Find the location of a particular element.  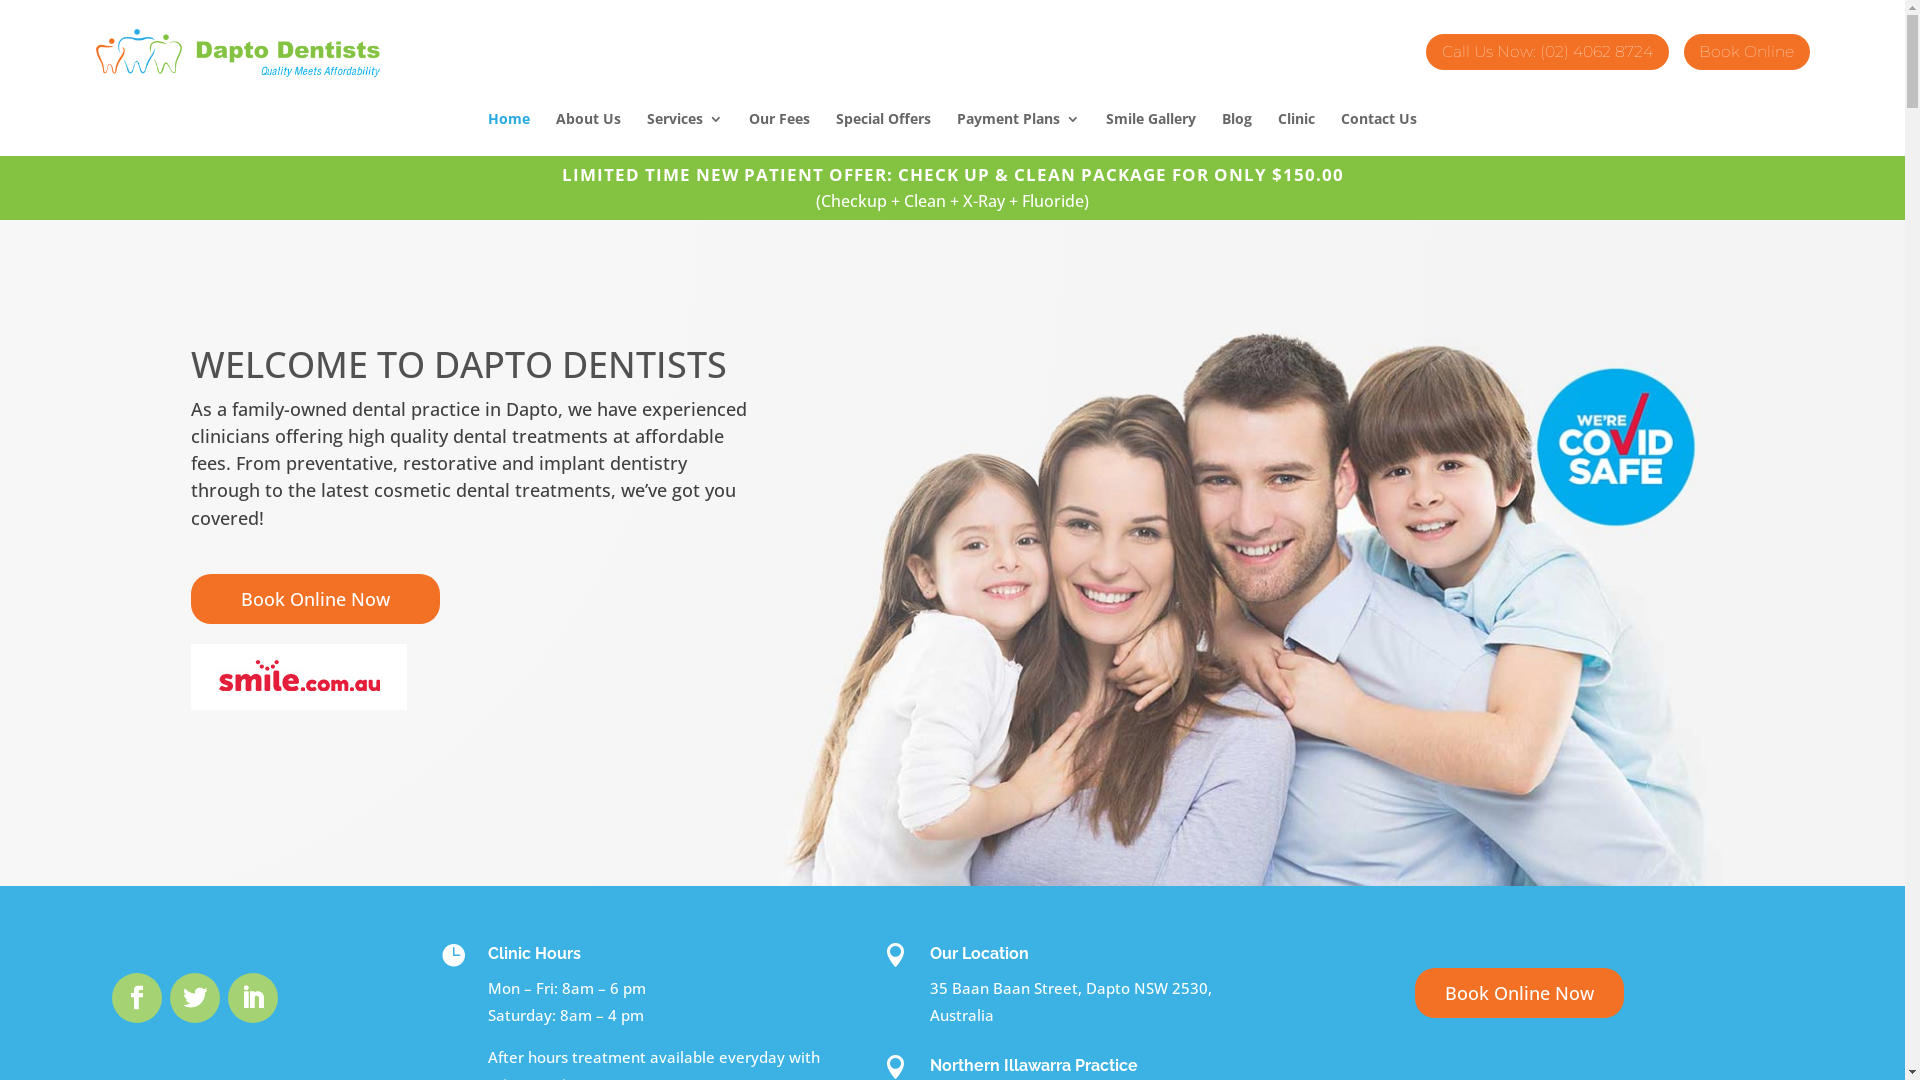

Services is located at coordinates (685, 134).